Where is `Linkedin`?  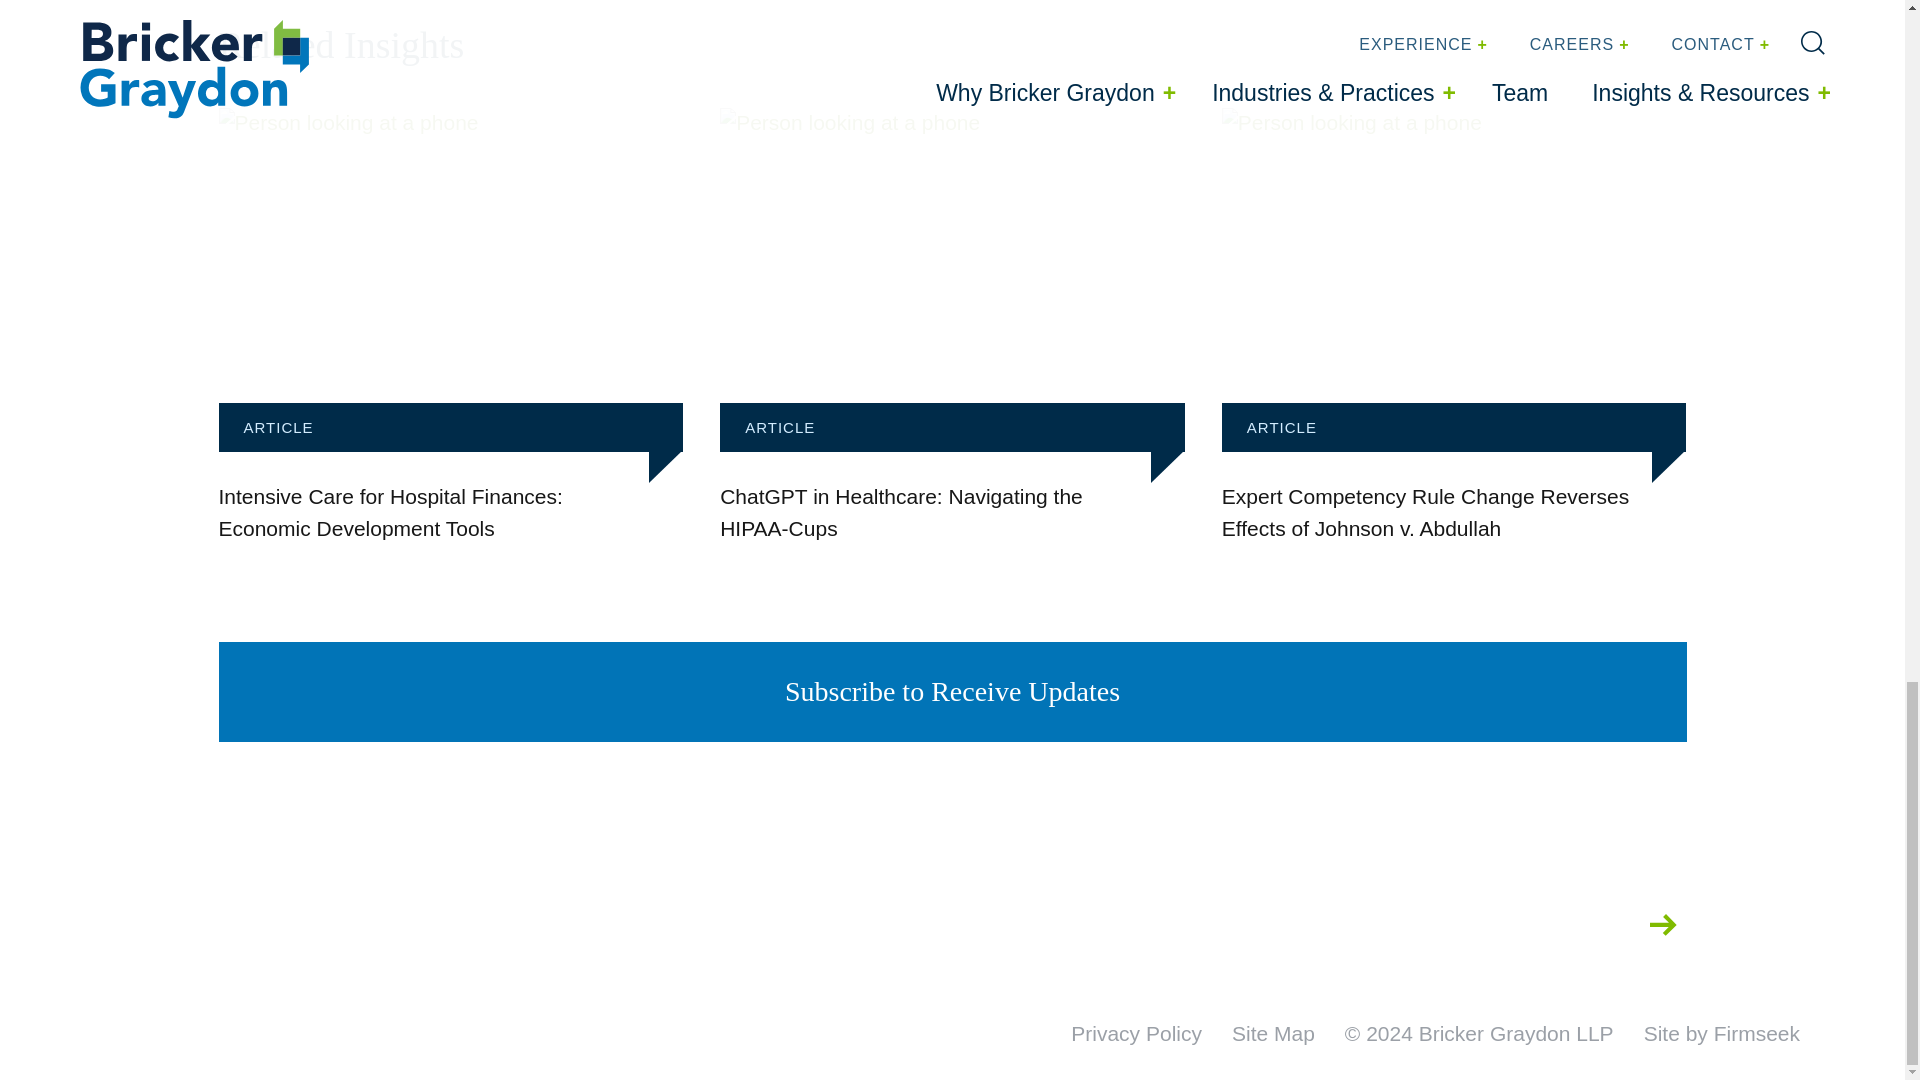
Linkedin is located at coordinates (1536, 924).